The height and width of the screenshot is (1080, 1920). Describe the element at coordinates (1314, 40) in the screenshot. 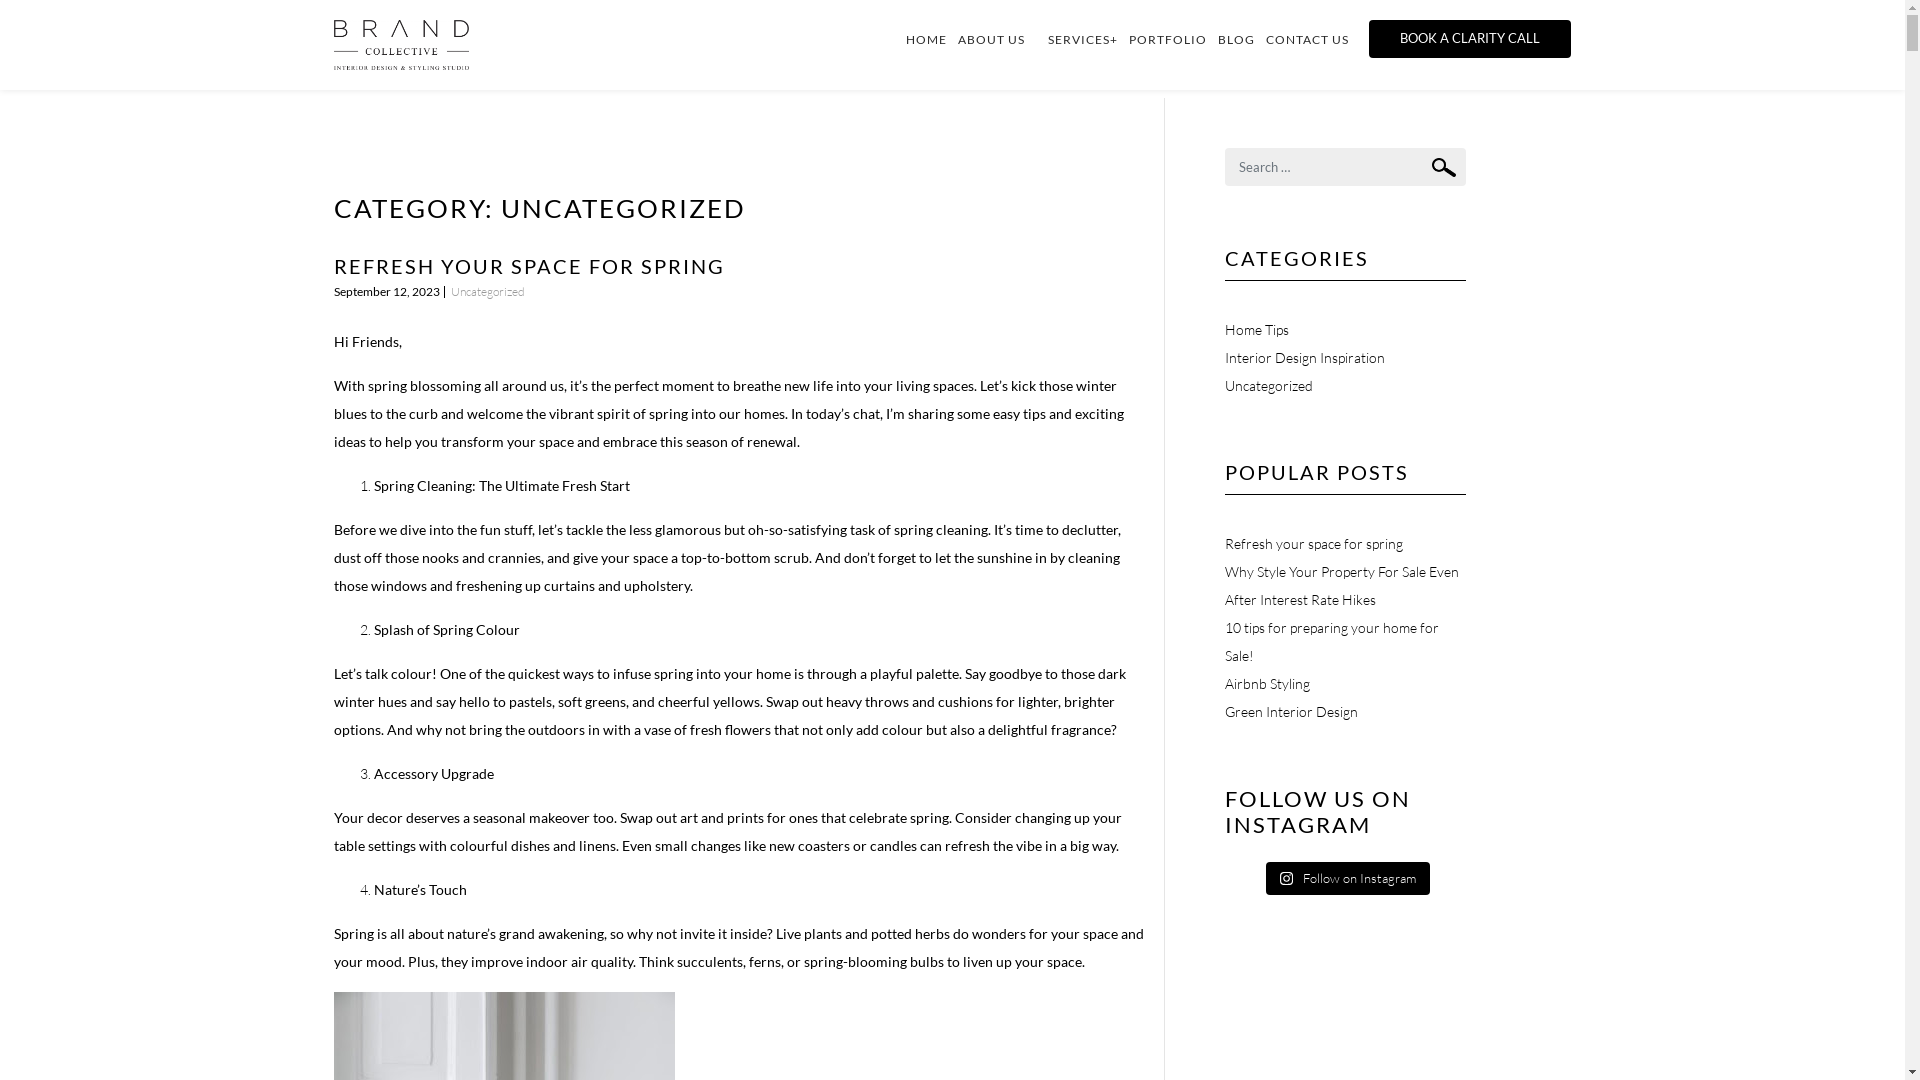

I see `CONTACT US` at that location.